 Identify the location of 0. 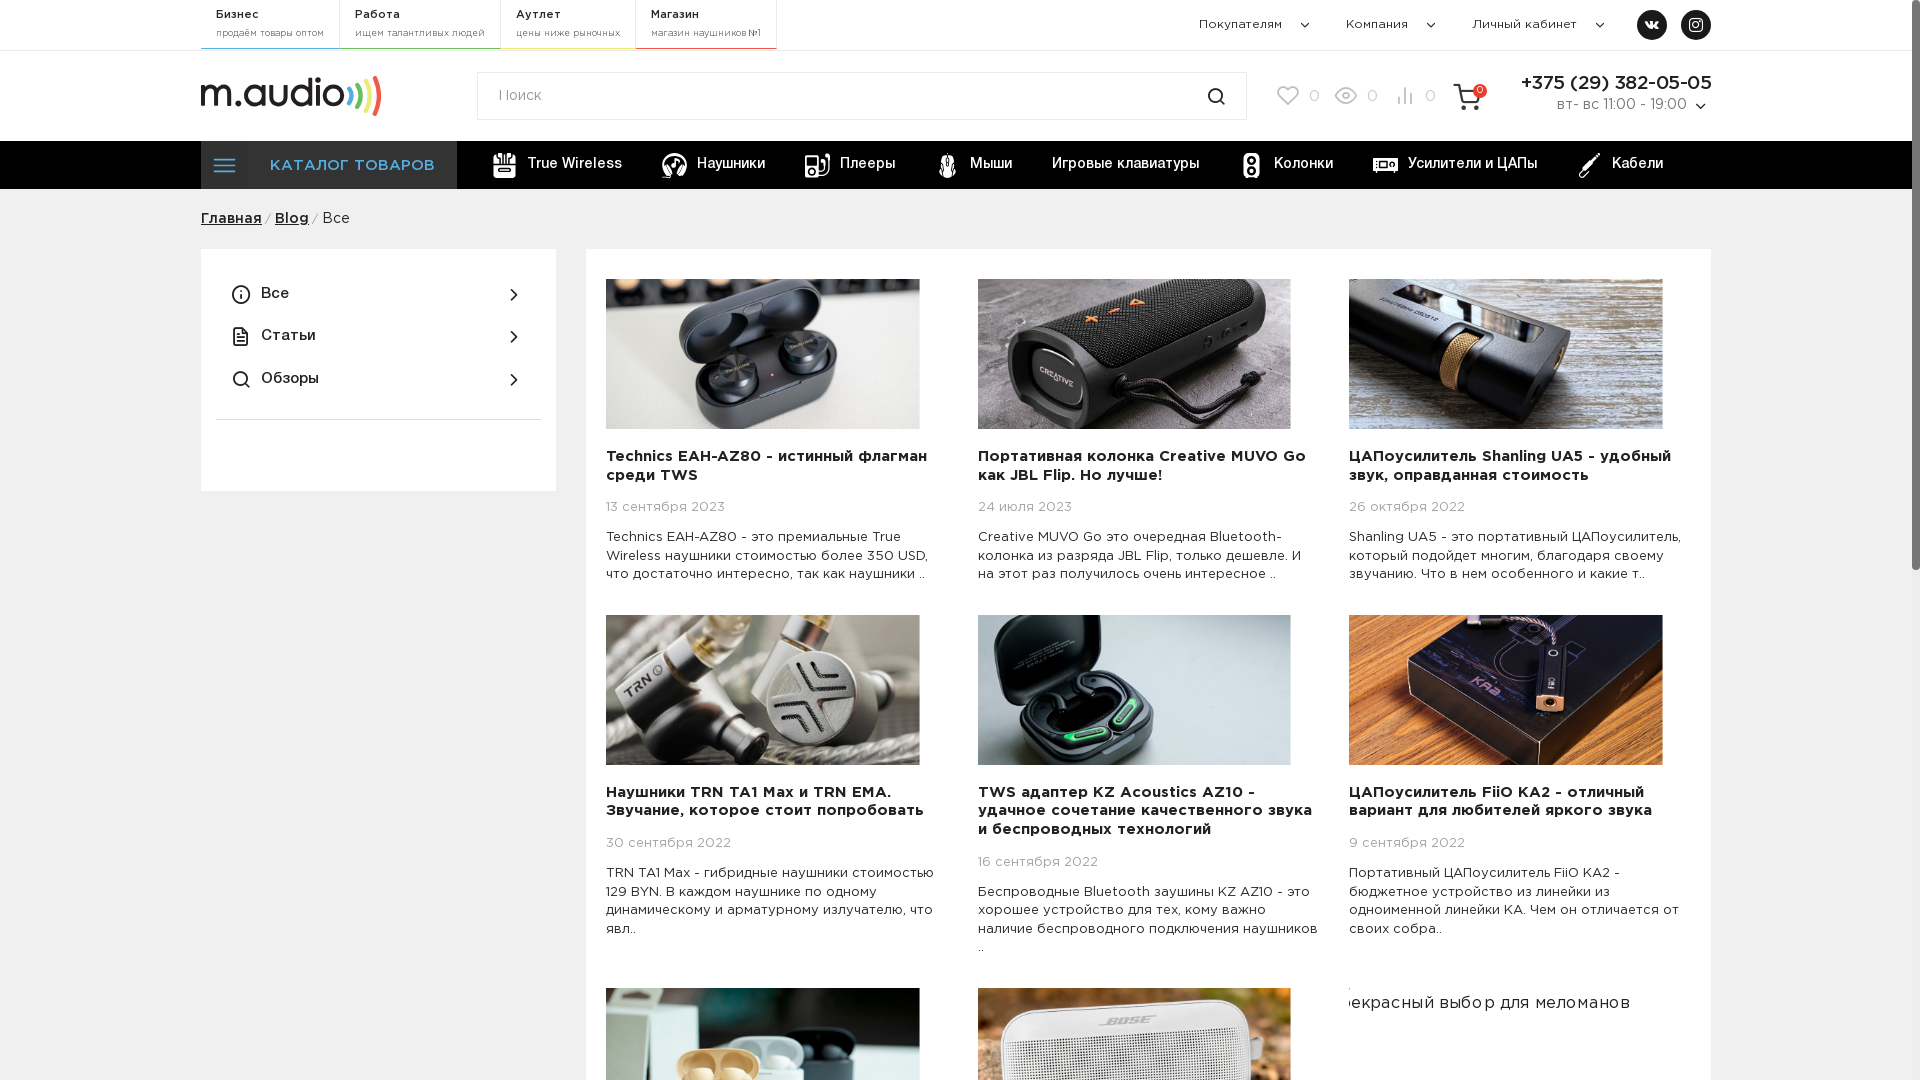
(1467, 98).